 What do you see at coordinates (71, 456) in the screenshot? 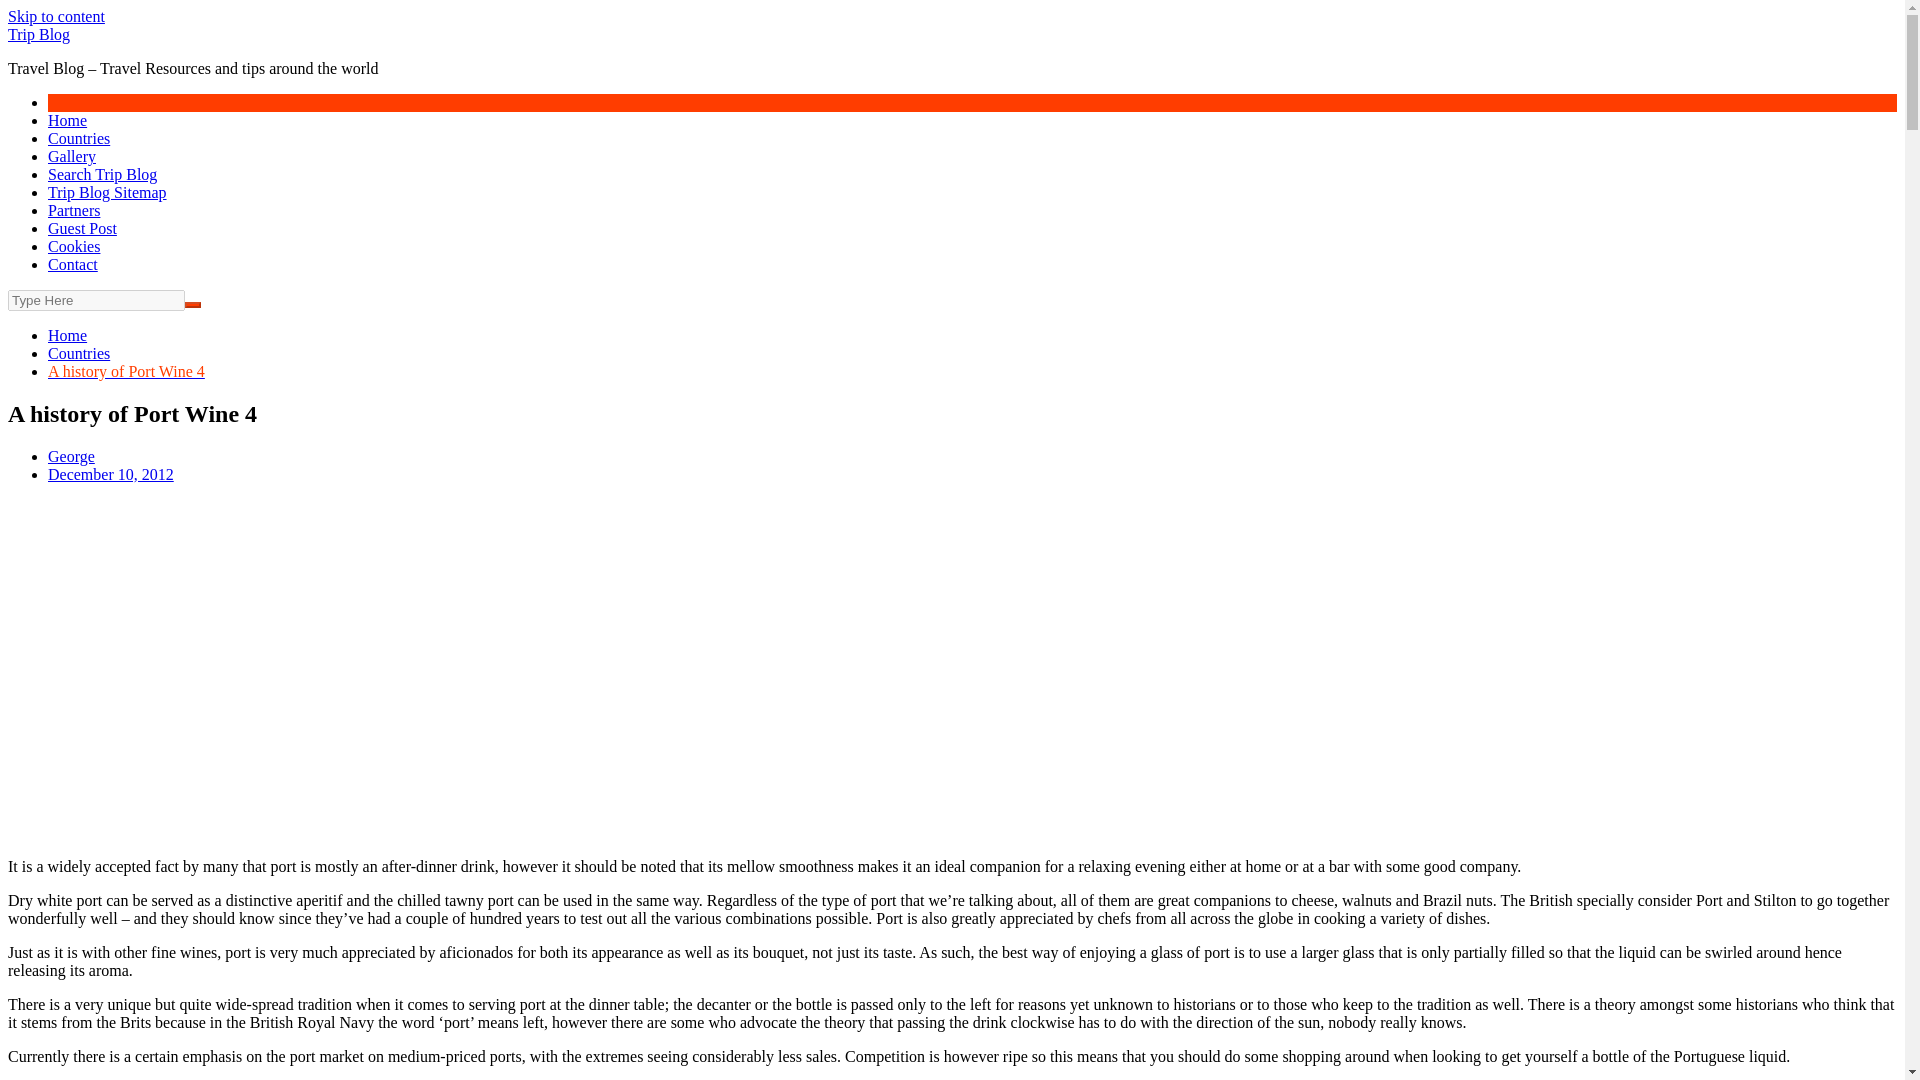
I see `George` at bounding box center [71, 456].